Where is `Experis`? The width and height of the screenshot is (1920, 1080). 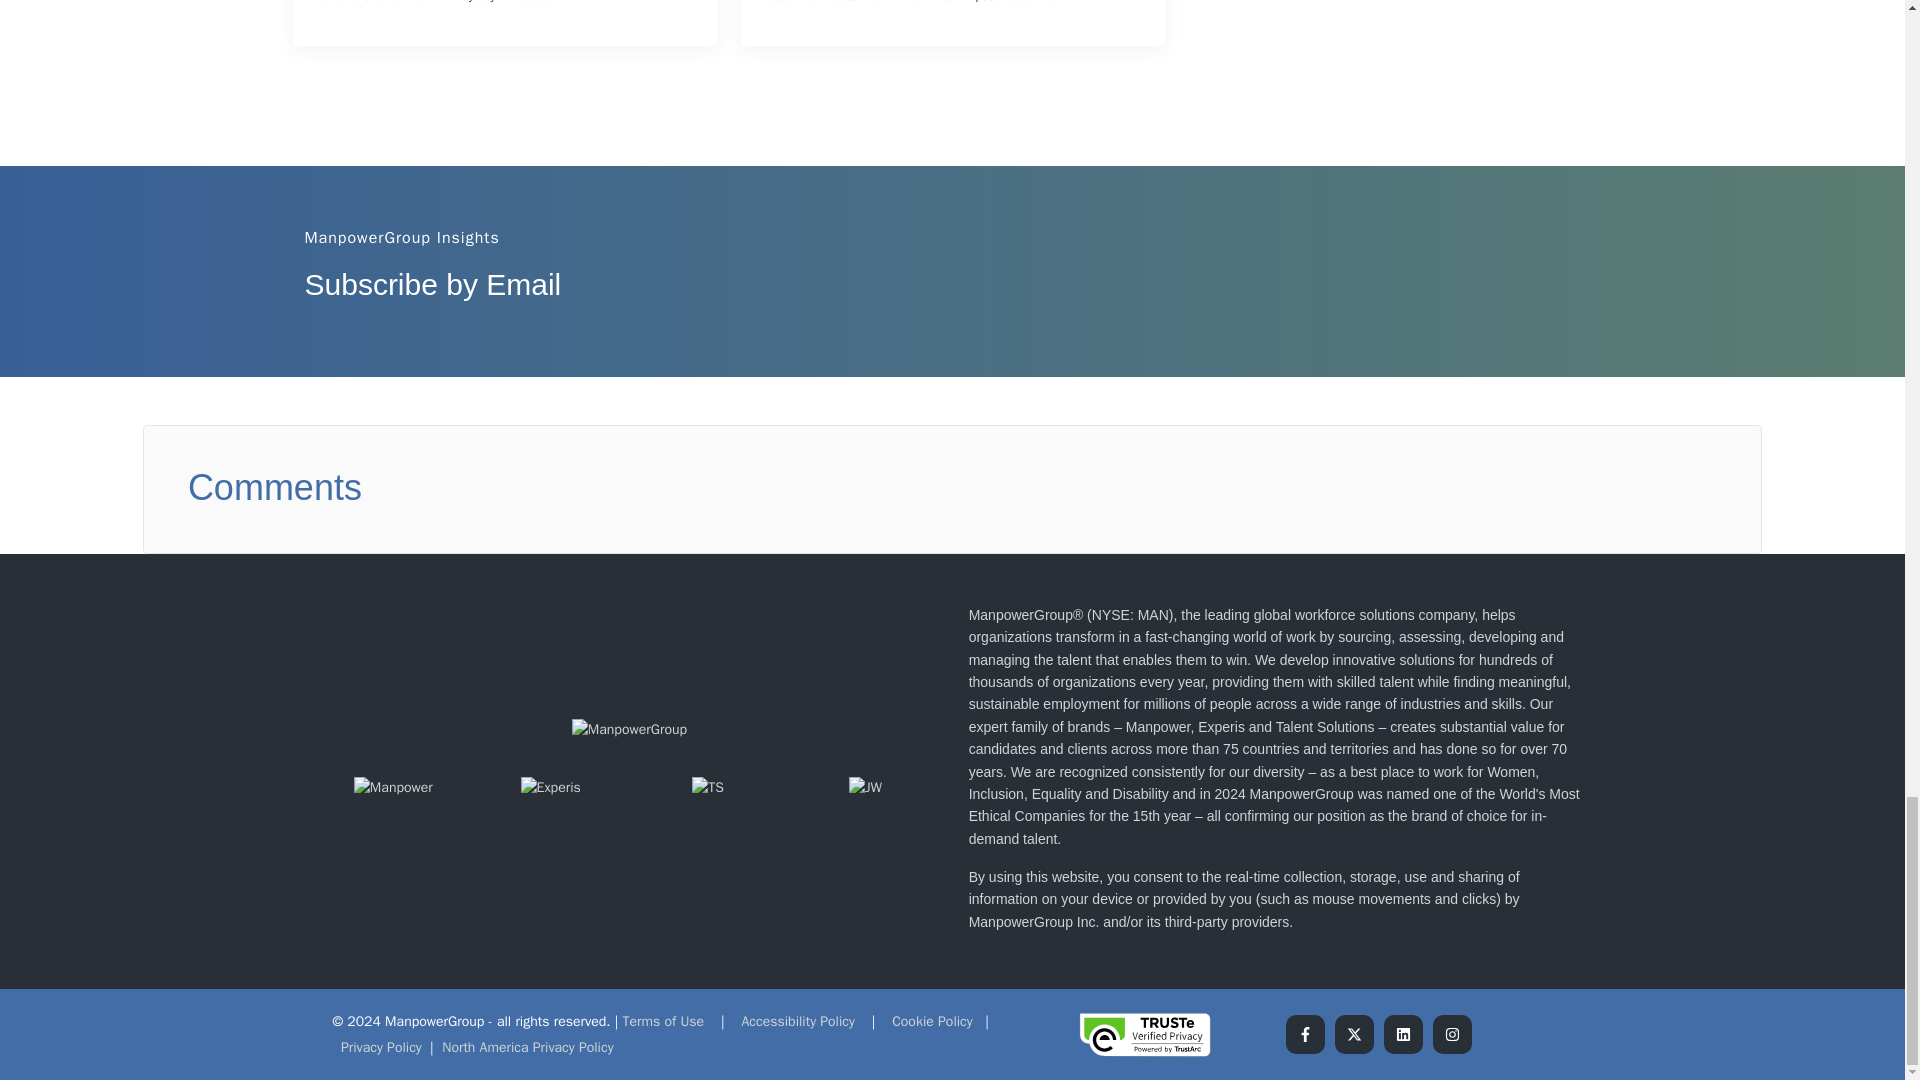
Experis is located at coordinates (550, 788).